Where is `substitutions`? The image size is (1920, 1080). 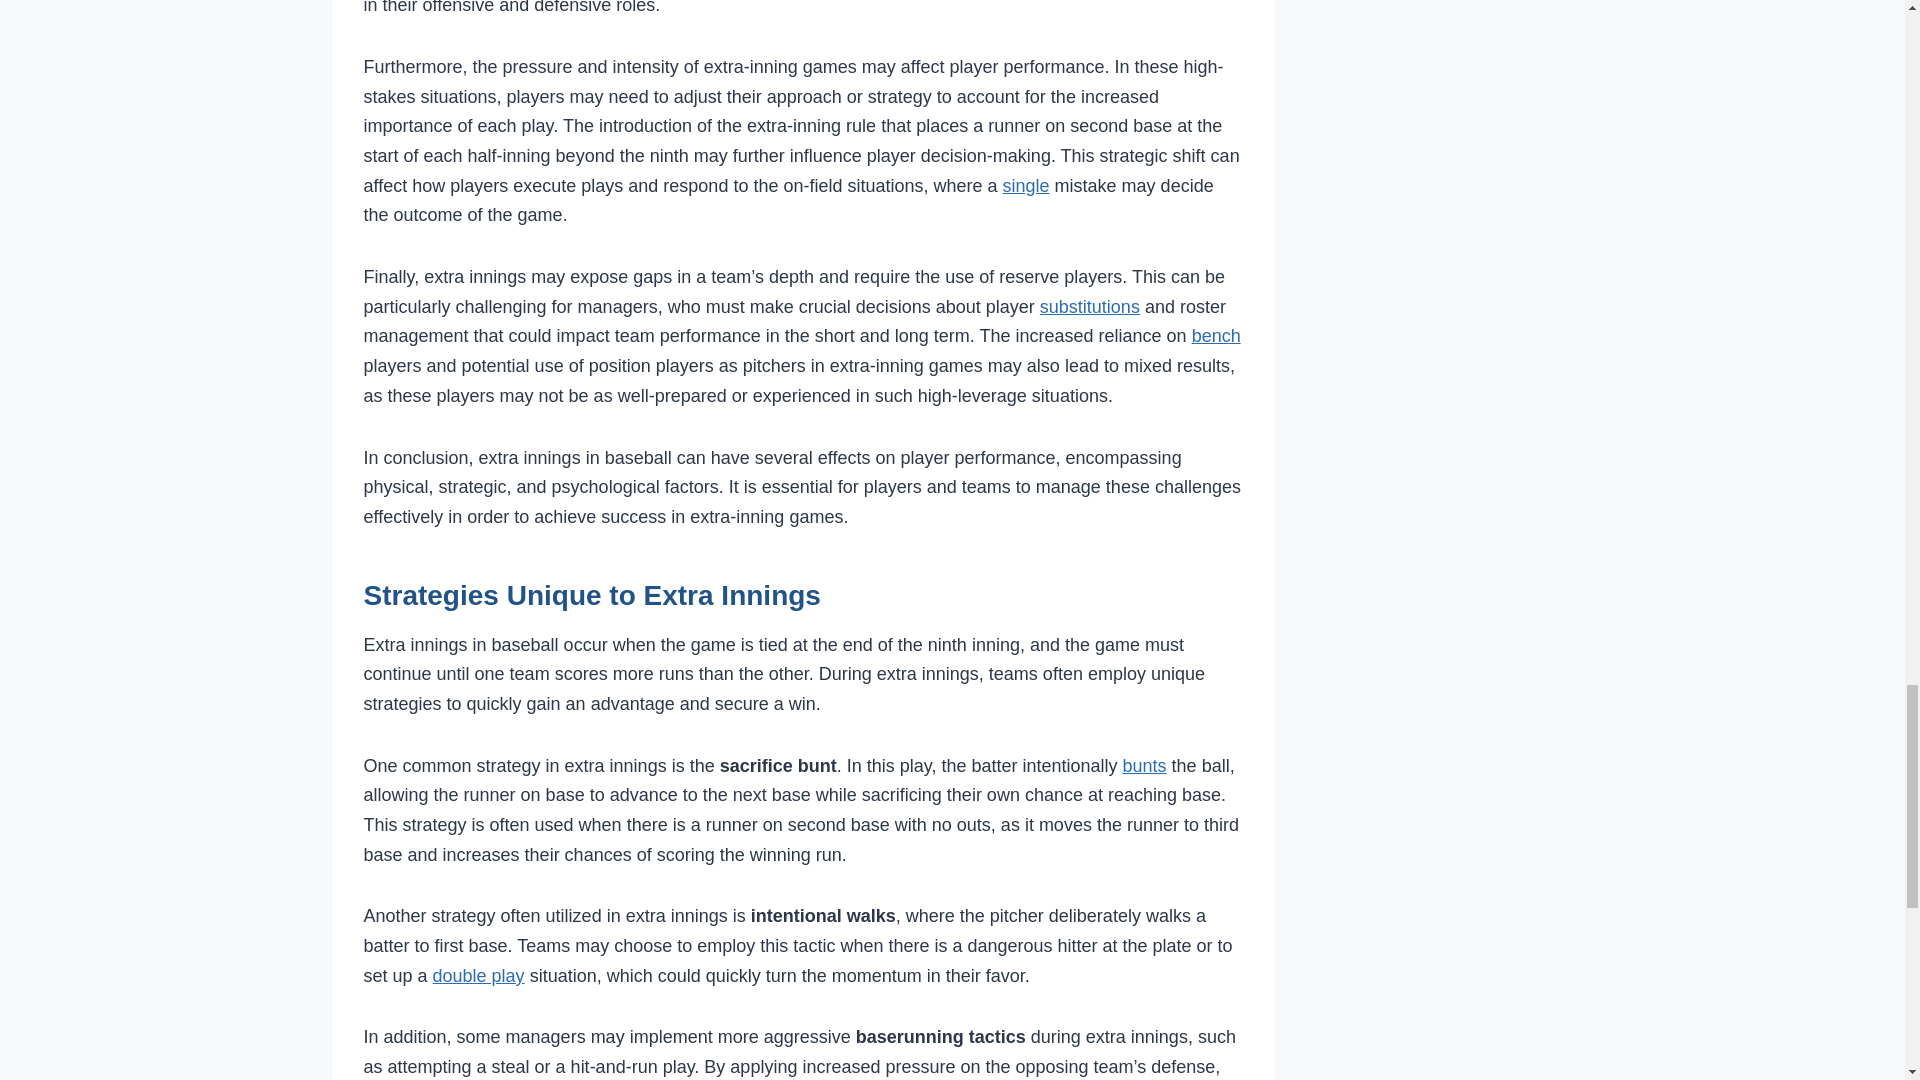 substitutions is located at coordinates (1090, 307).